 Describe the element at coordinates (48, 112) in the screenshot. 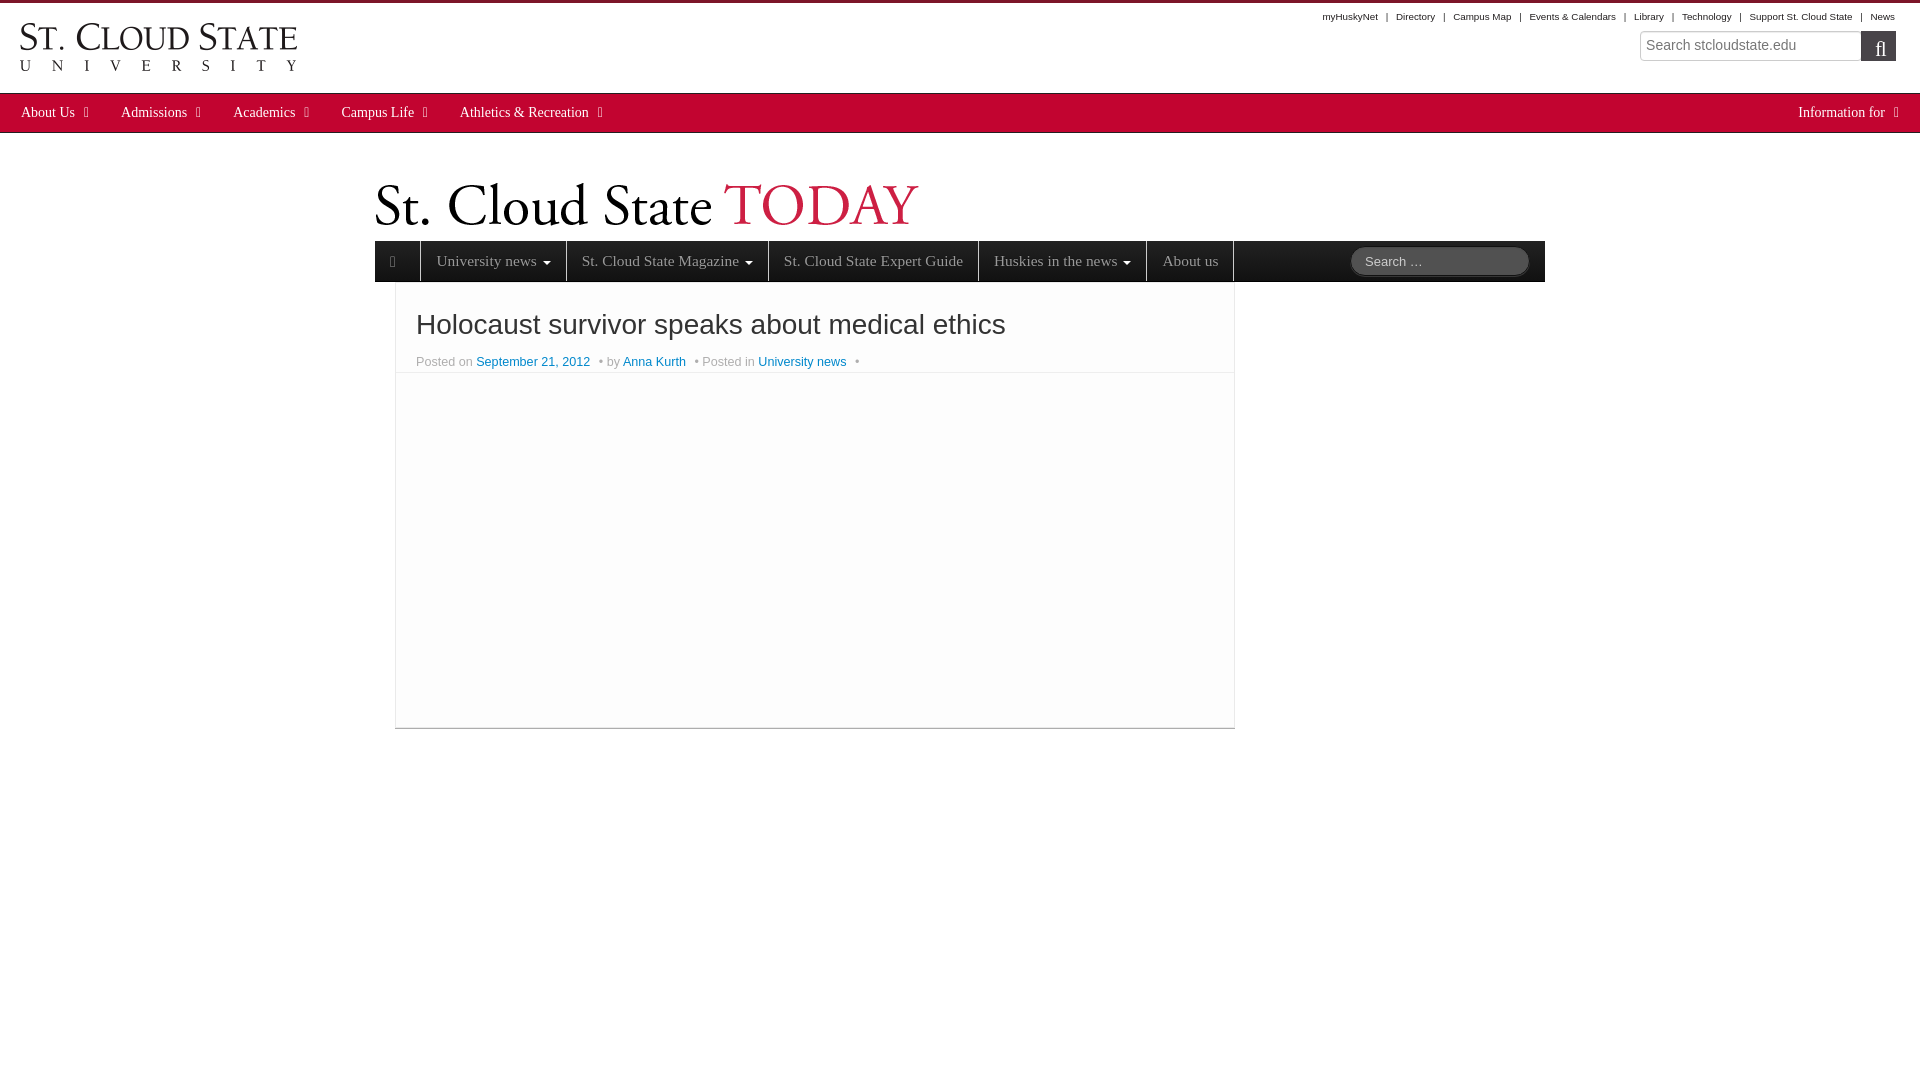

I see `About Us` at that location.